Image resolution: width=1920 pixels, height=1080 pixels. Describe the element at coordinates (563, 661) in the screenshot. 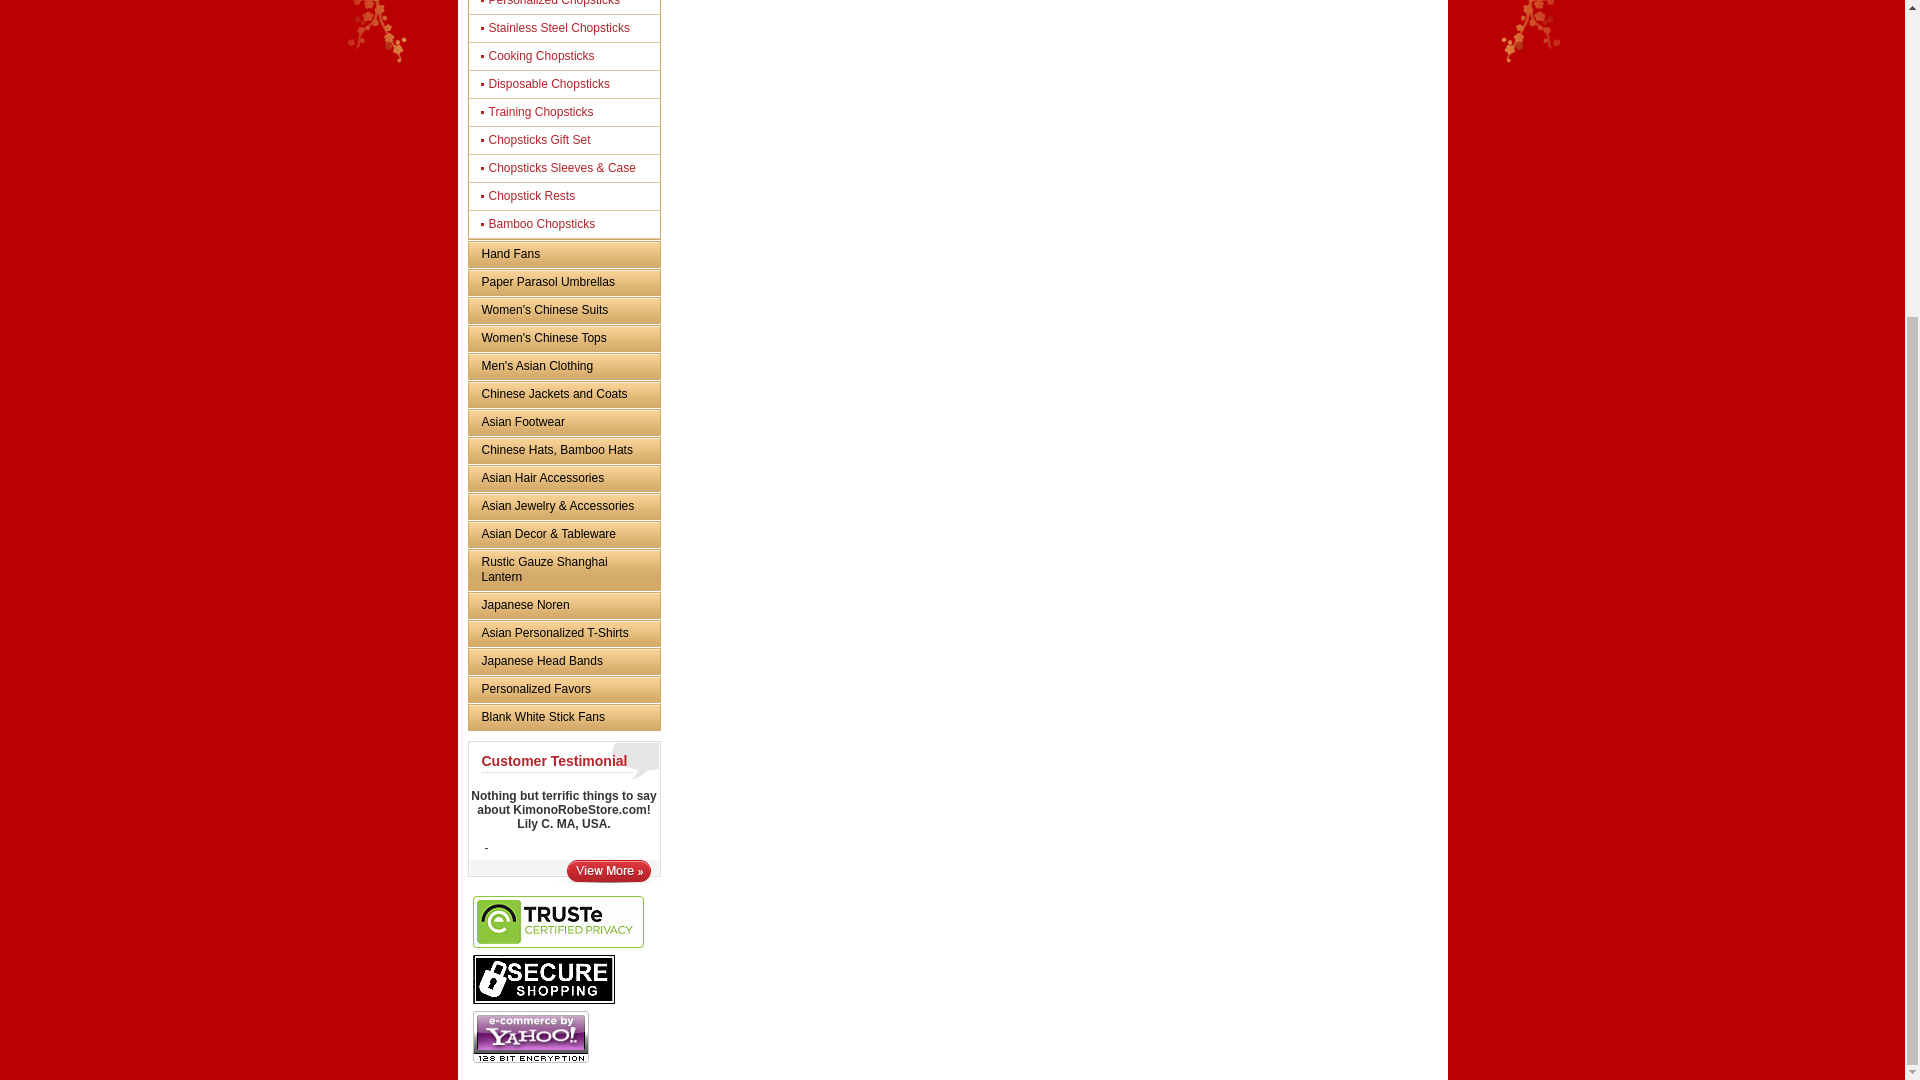

I see `Japanese Head Bands` at that location.